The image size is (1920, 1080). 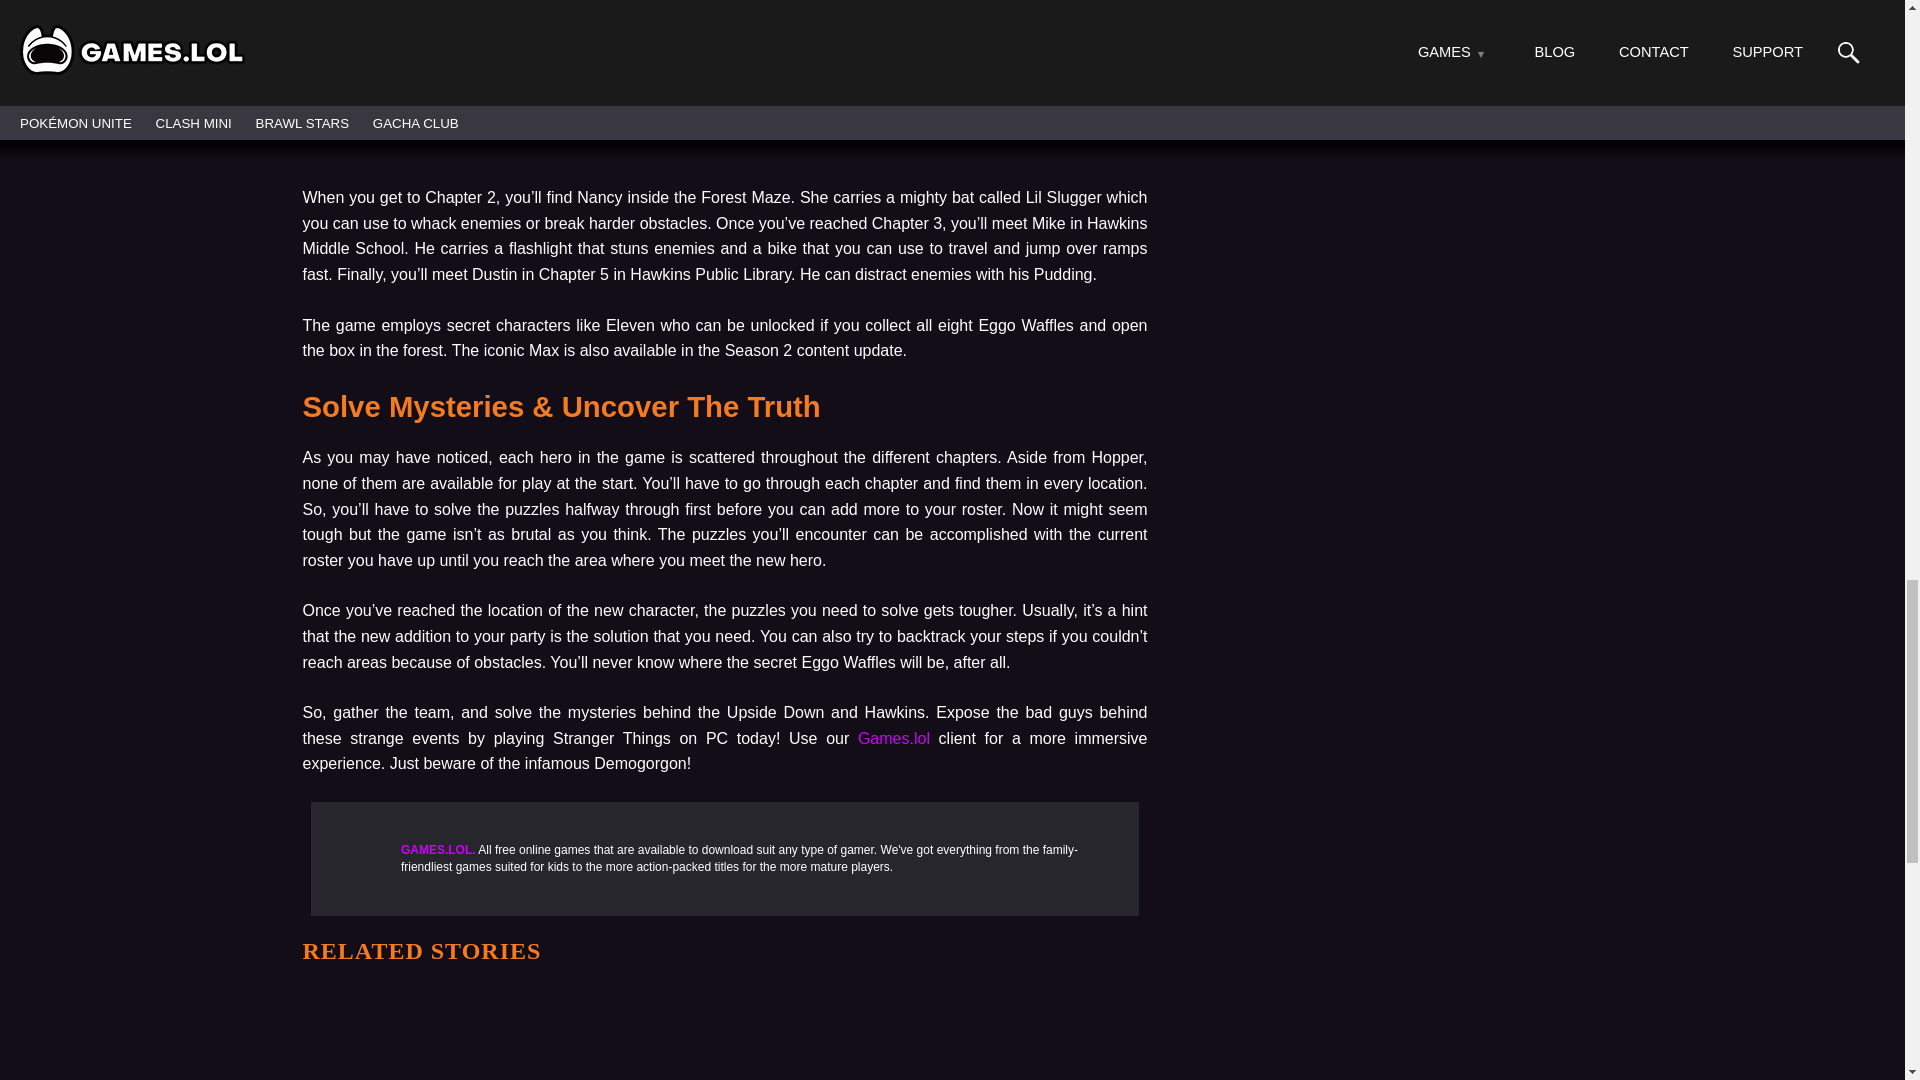 What do you see at coordinates (894, 738) in the screenshot?
I see `Games.lol` at bounding box center [894, 738].